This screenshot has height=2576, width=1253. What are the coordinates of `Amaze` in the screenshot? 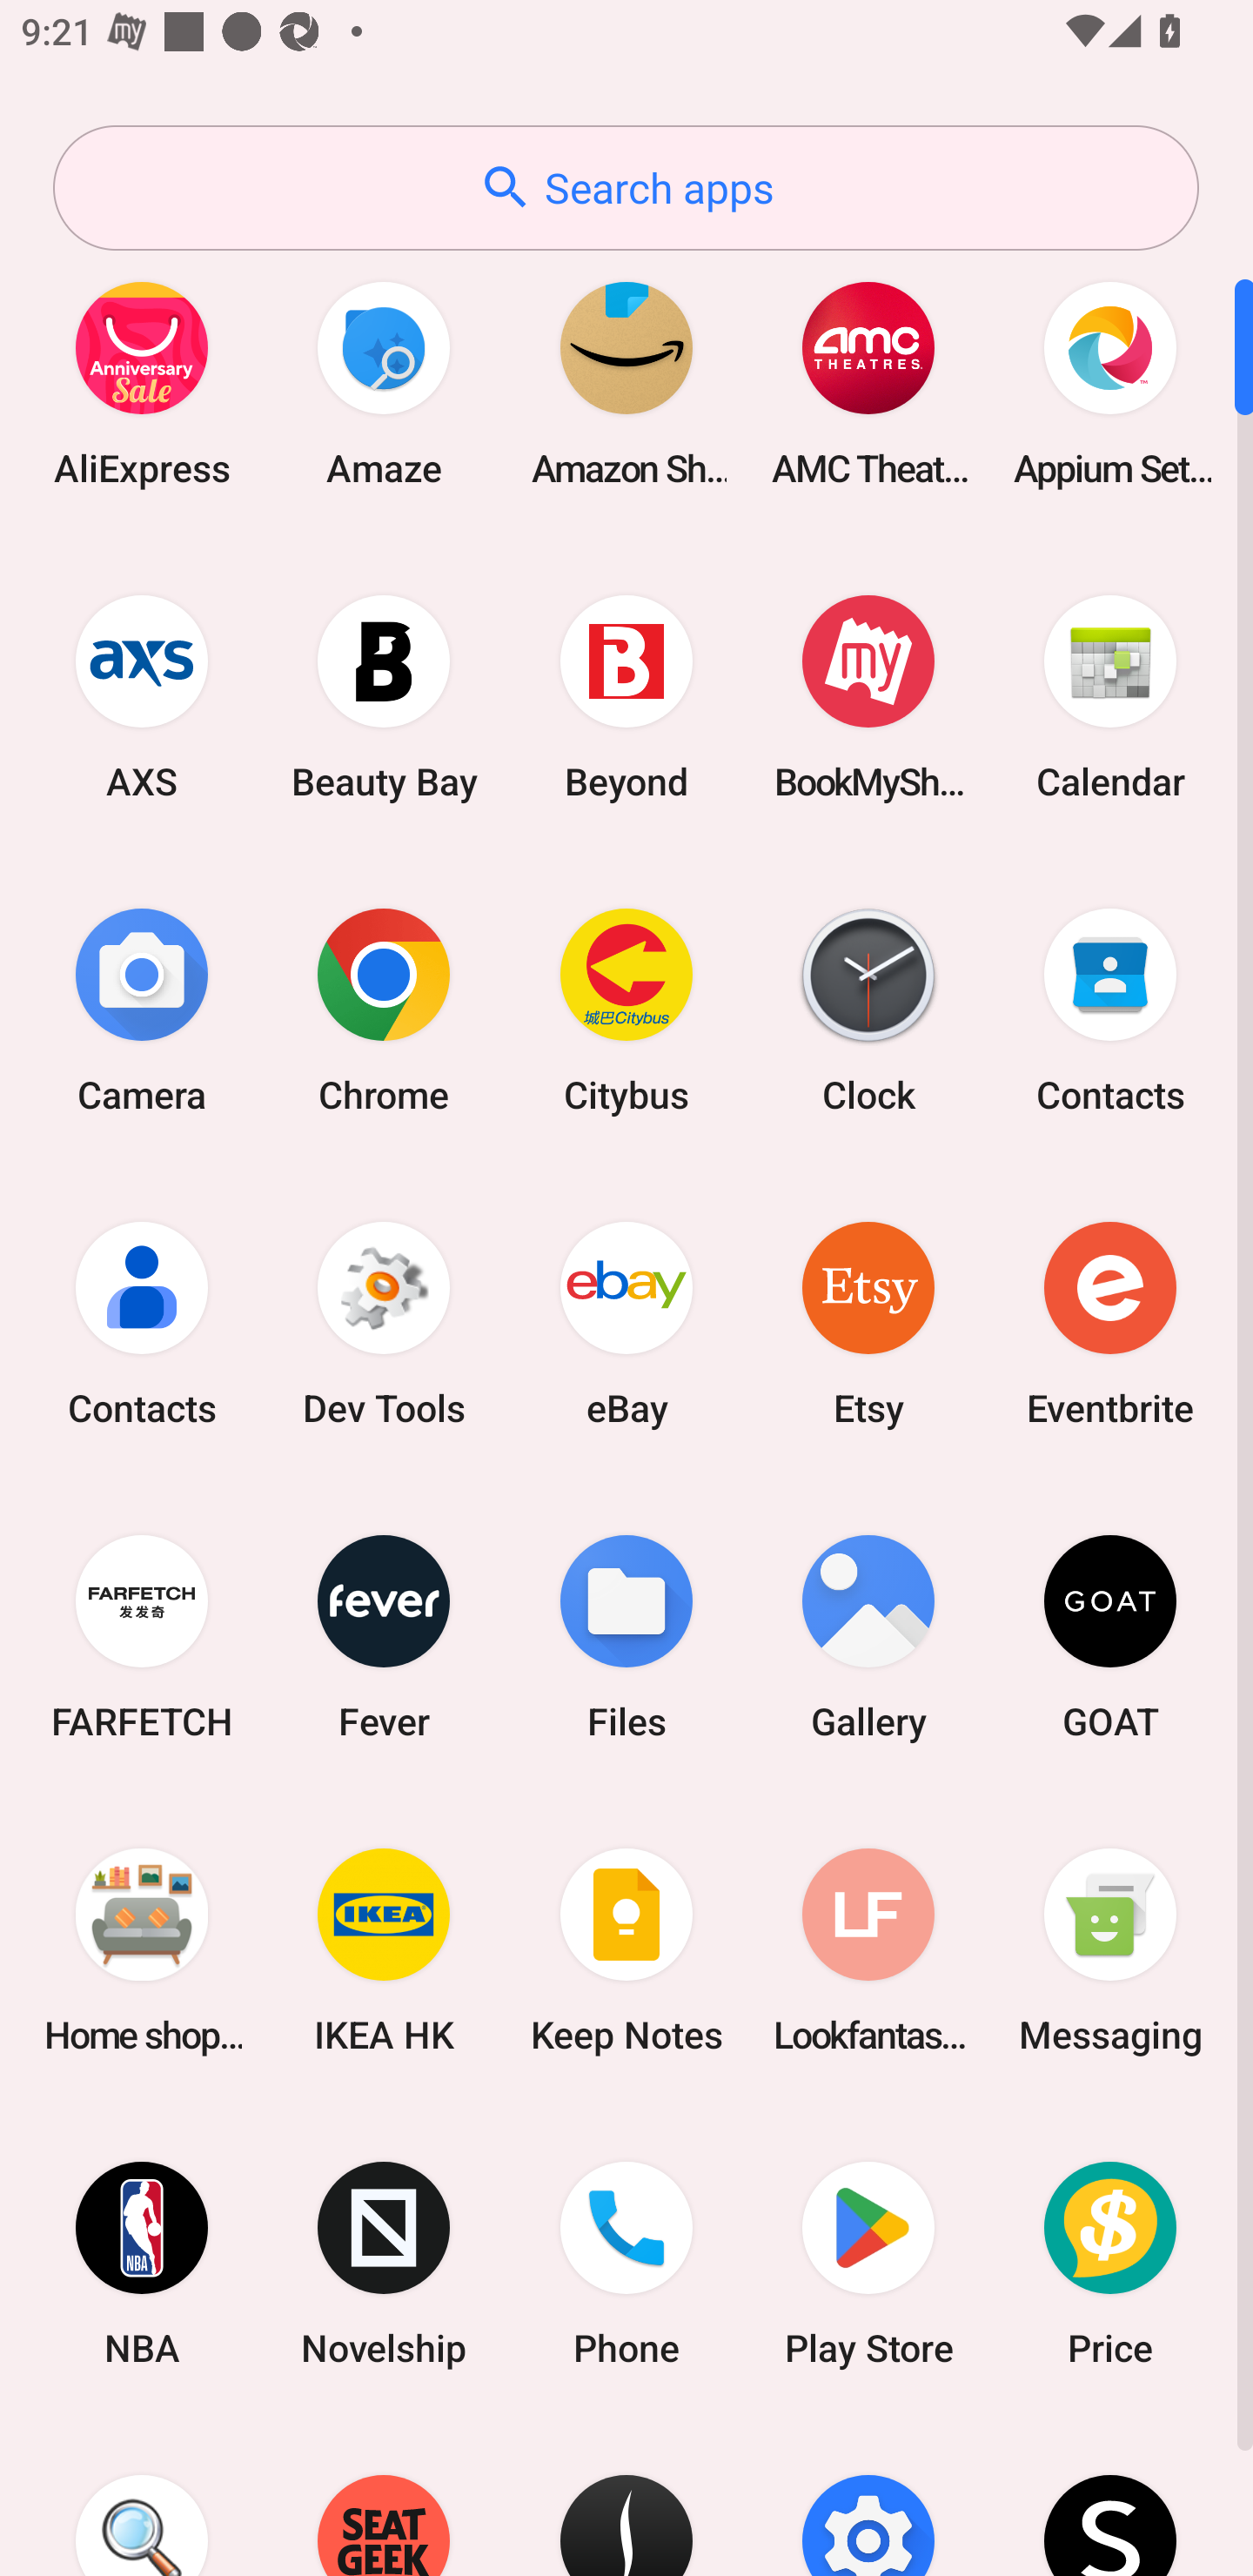 It's located at (384, 383).